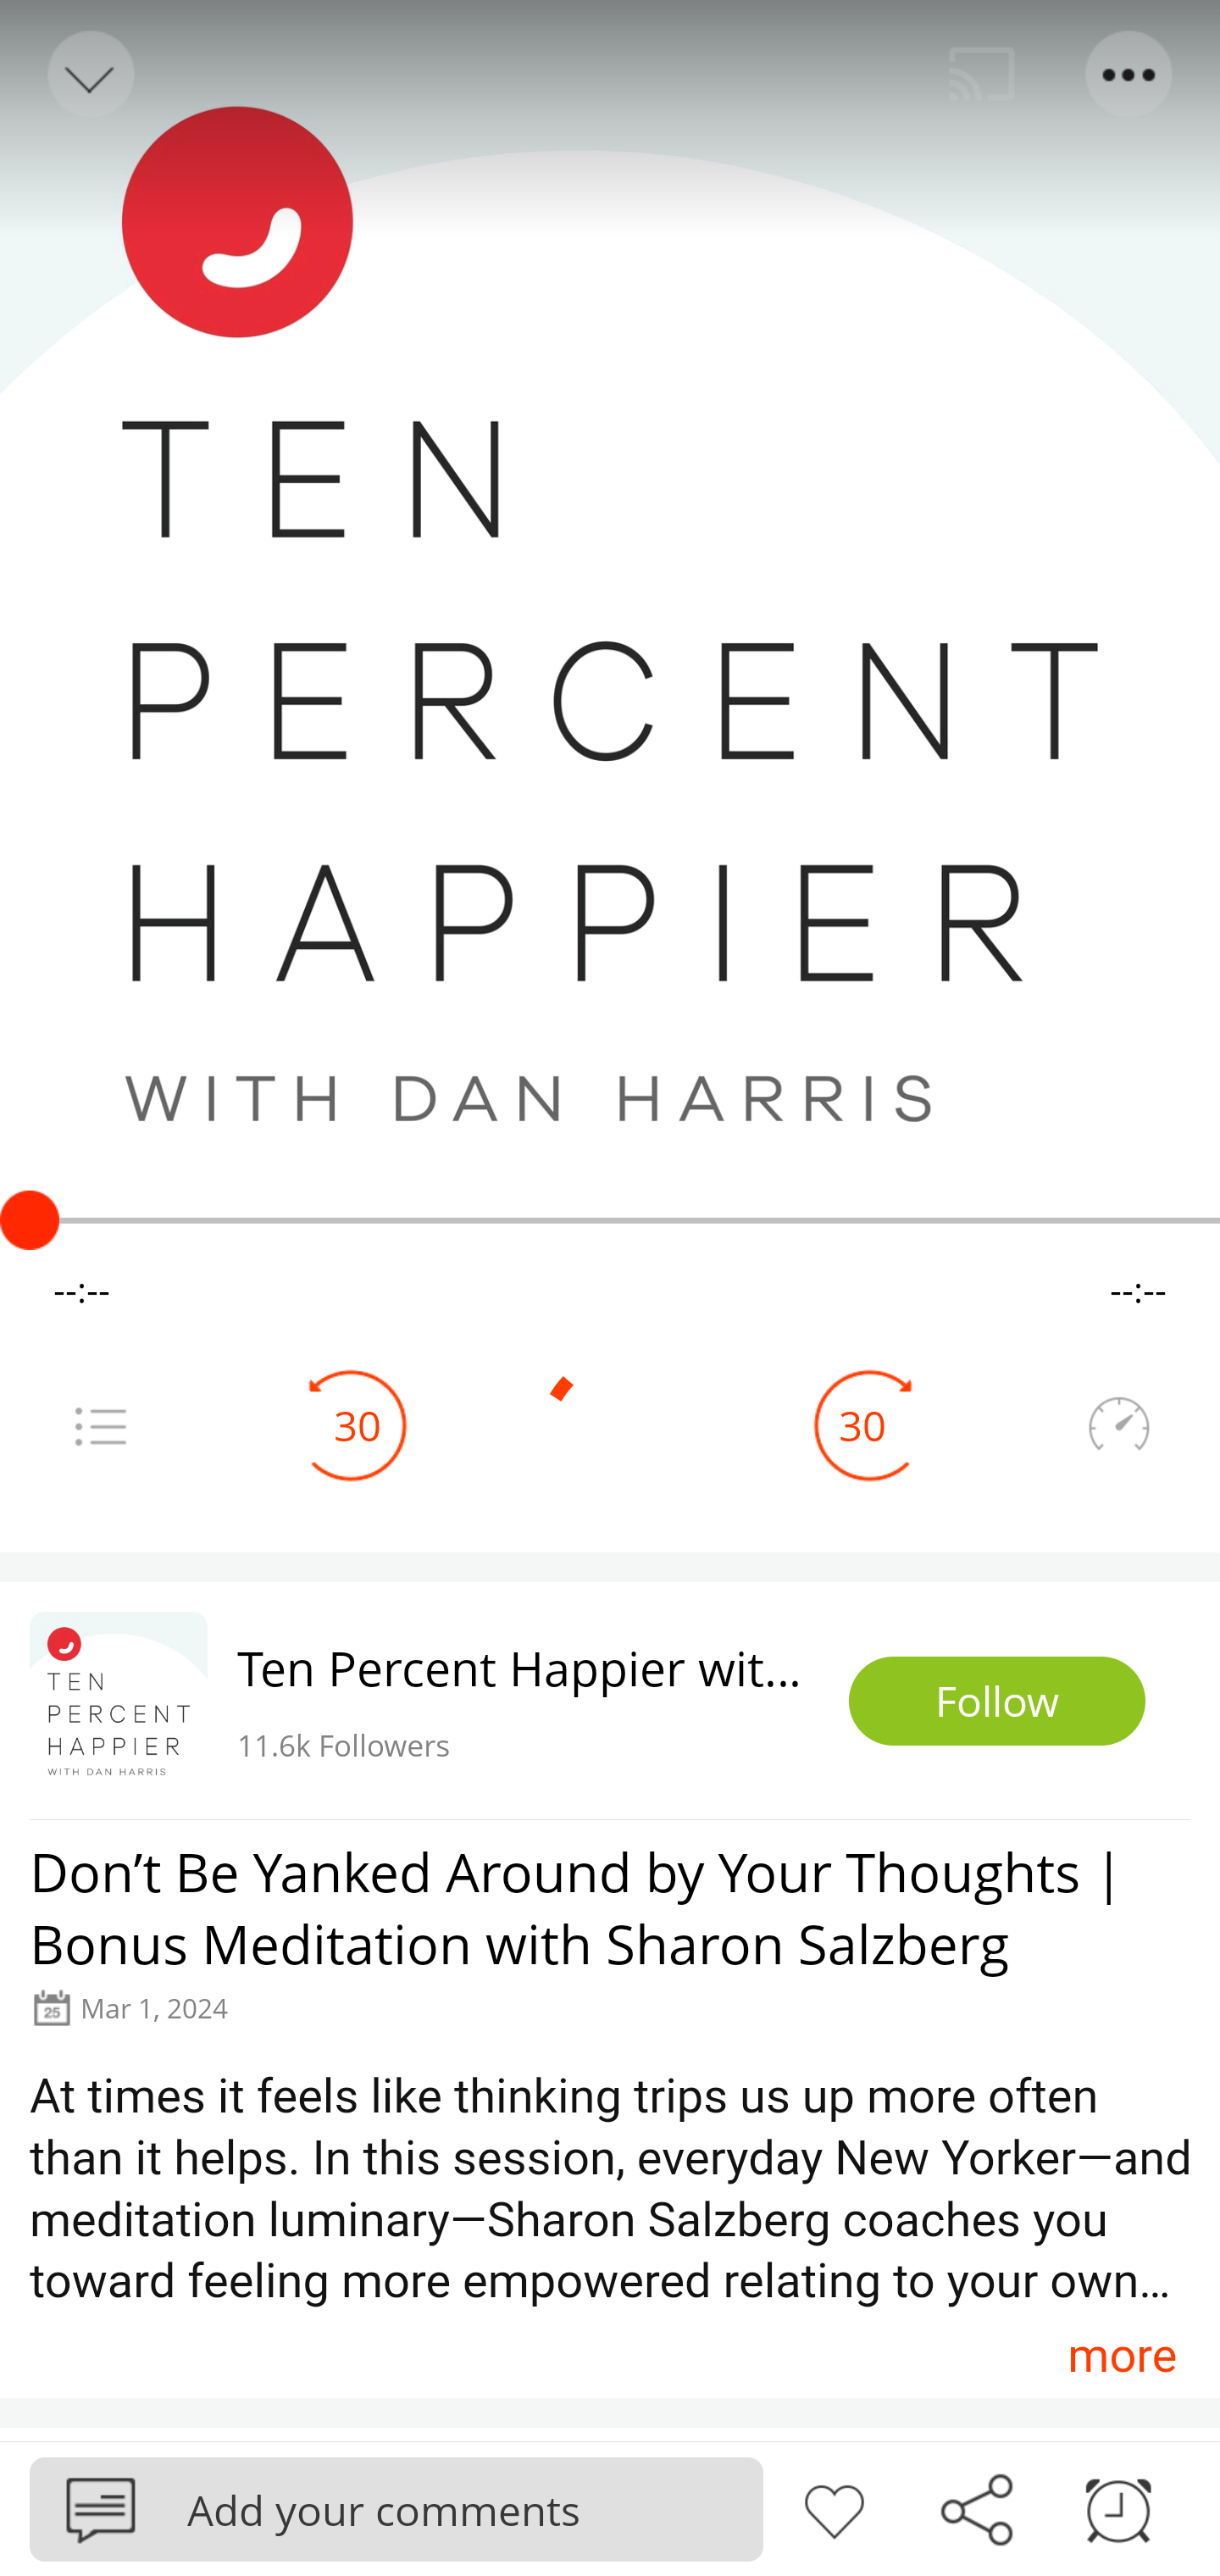 The height and width of the screenshot is (2576, 1220). What do you see at coordinates (1130, 75) in the screenshot?
I see `Menu` at bounding box center [1130, 75].